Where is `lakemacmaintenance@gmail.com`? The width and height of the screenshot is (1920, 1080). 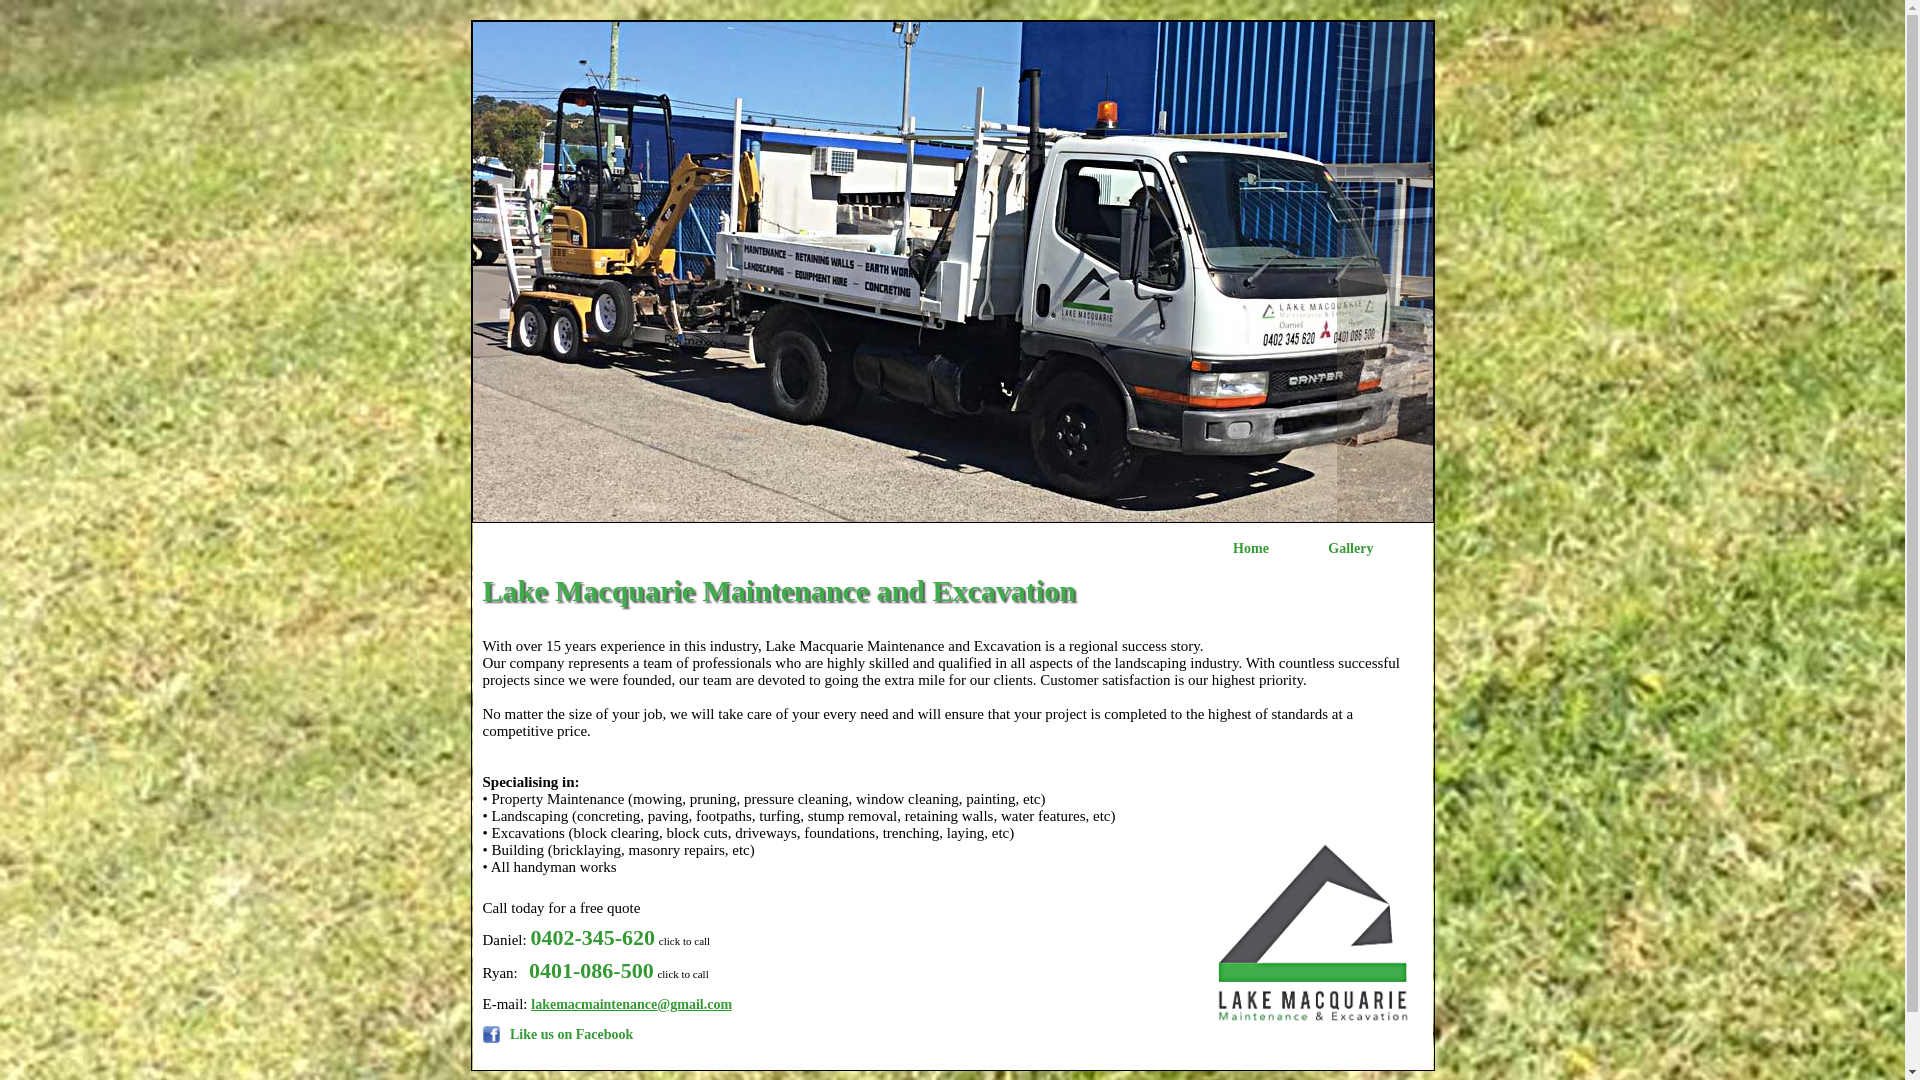
lakemacmaintenance@gmail.com is located at coordinates (632, 1004).